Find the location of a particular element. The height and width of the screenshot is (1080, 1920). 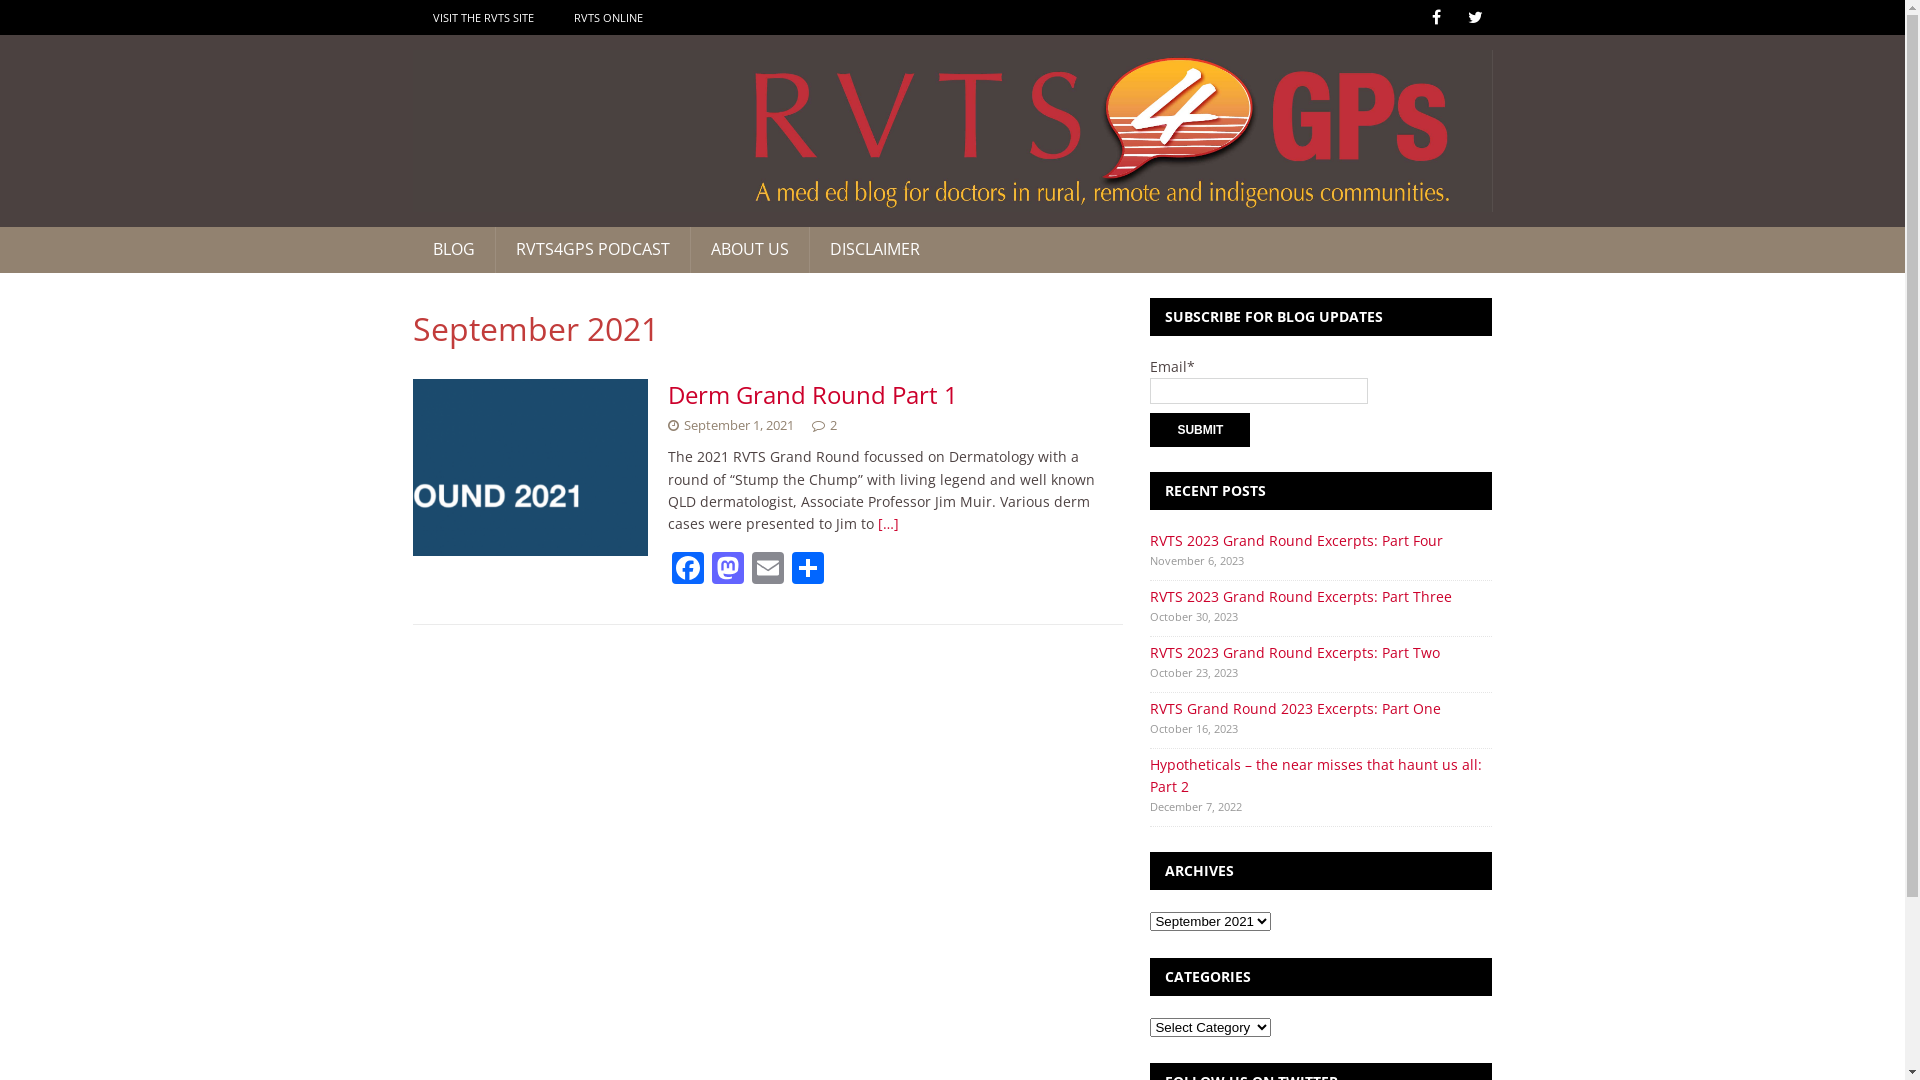

Facebook is located at coordinates (688, 570).